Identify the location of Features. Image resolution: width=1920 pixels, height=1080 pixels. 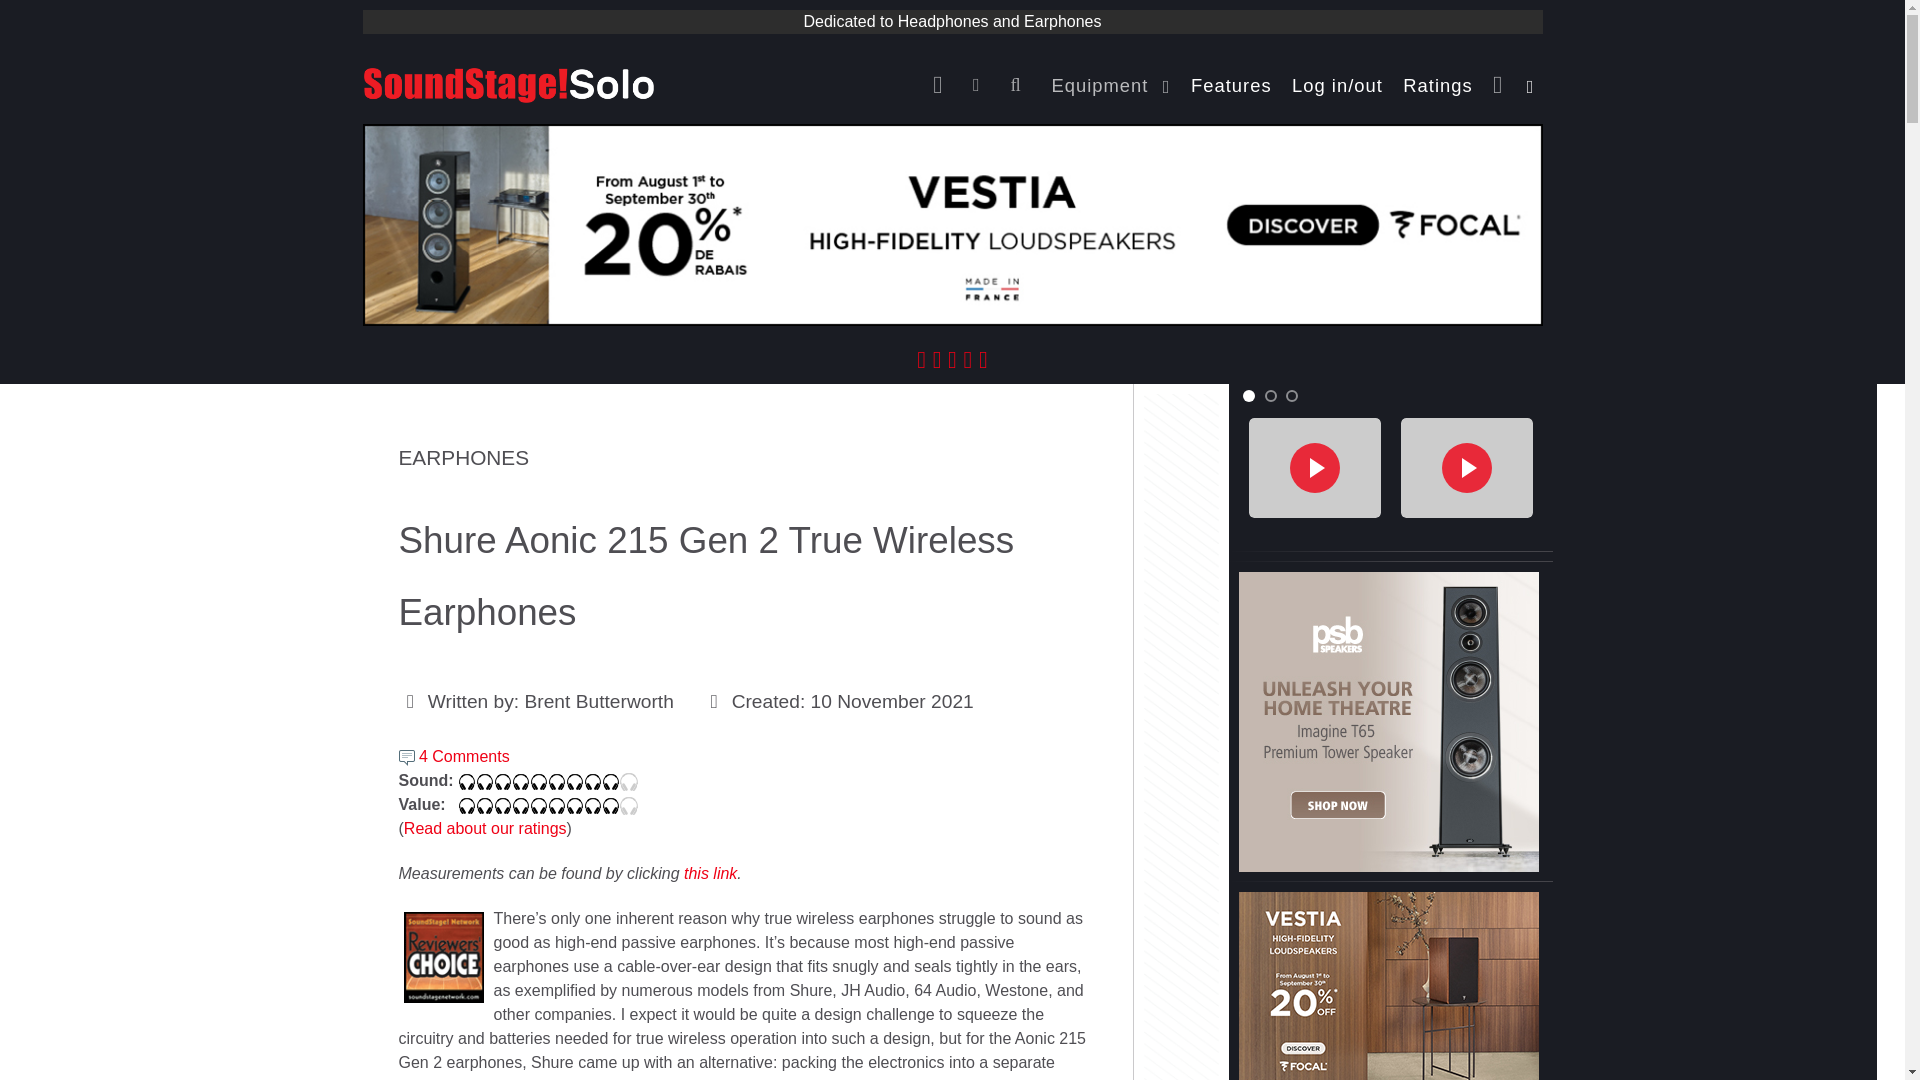
(1231, 85).